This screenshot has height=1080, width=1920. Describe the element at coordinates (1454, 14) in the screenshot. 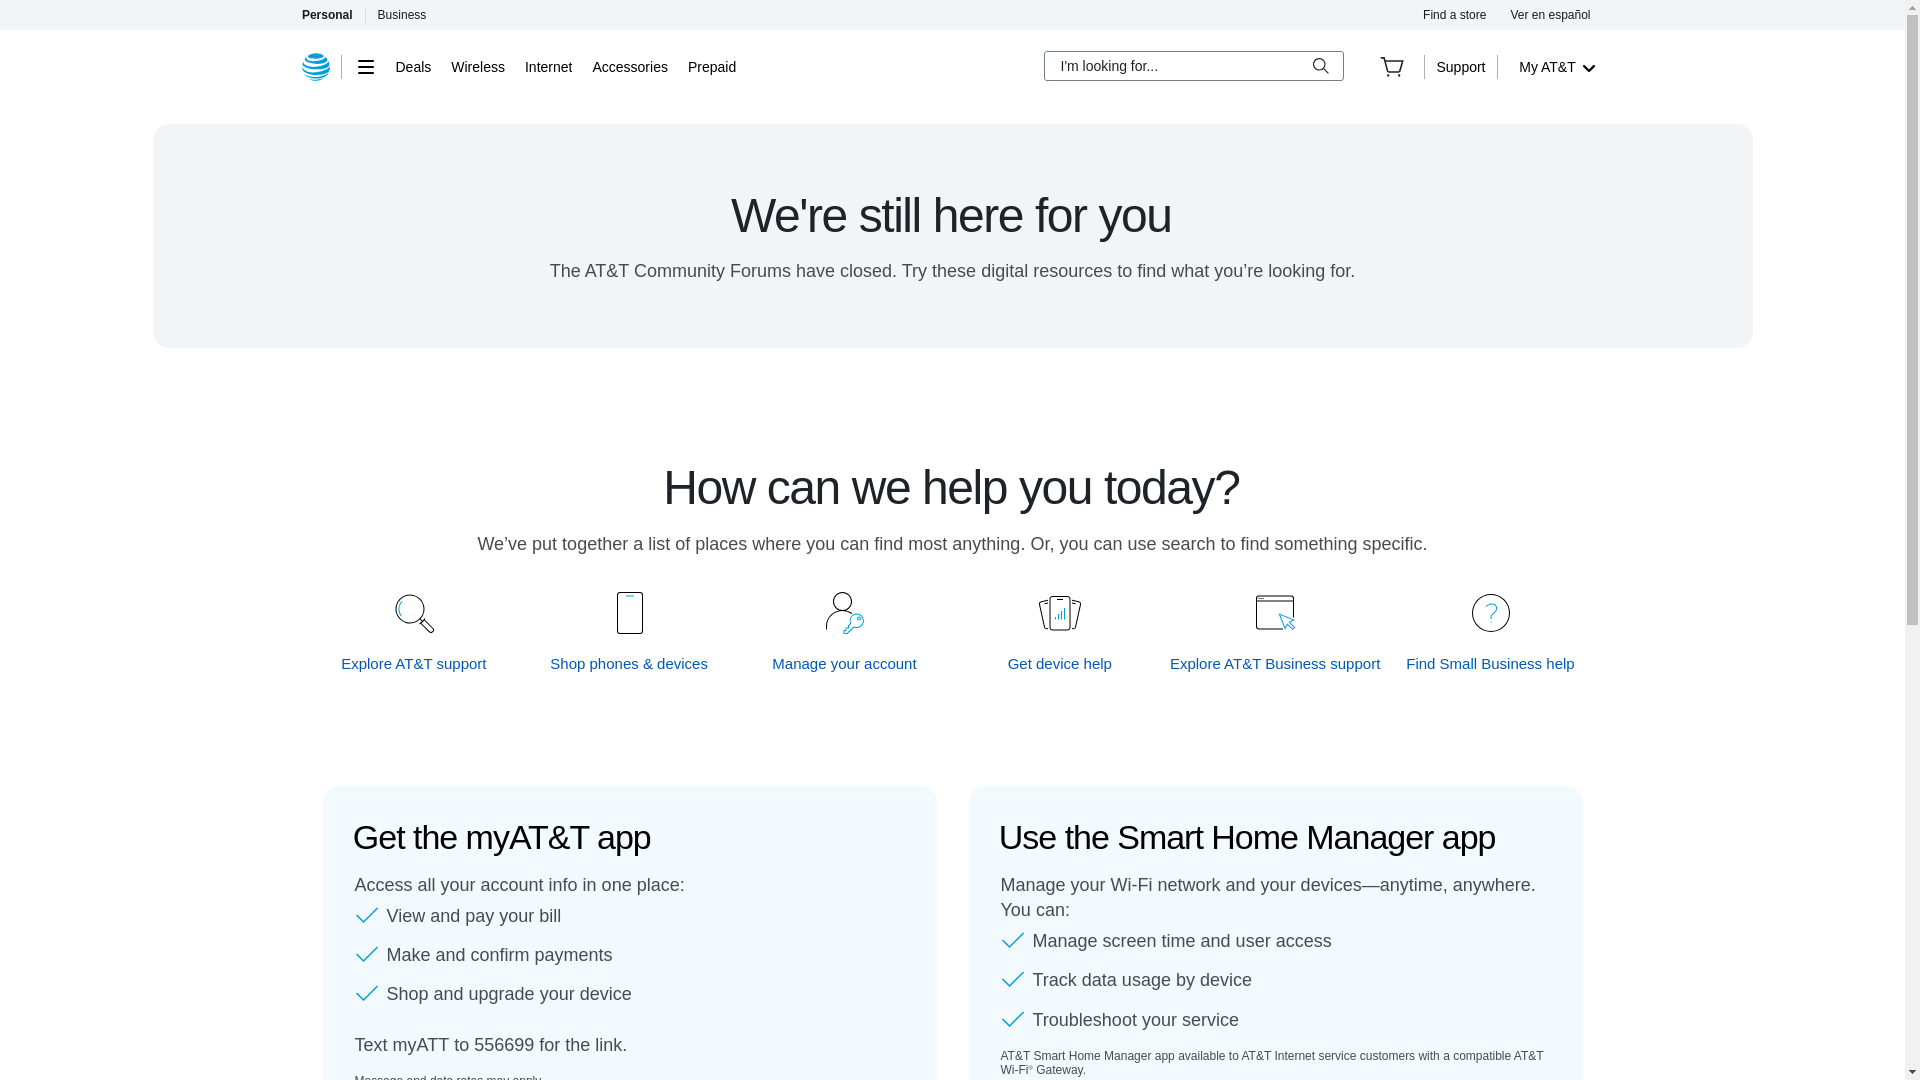

I see `Find a store` at that location.